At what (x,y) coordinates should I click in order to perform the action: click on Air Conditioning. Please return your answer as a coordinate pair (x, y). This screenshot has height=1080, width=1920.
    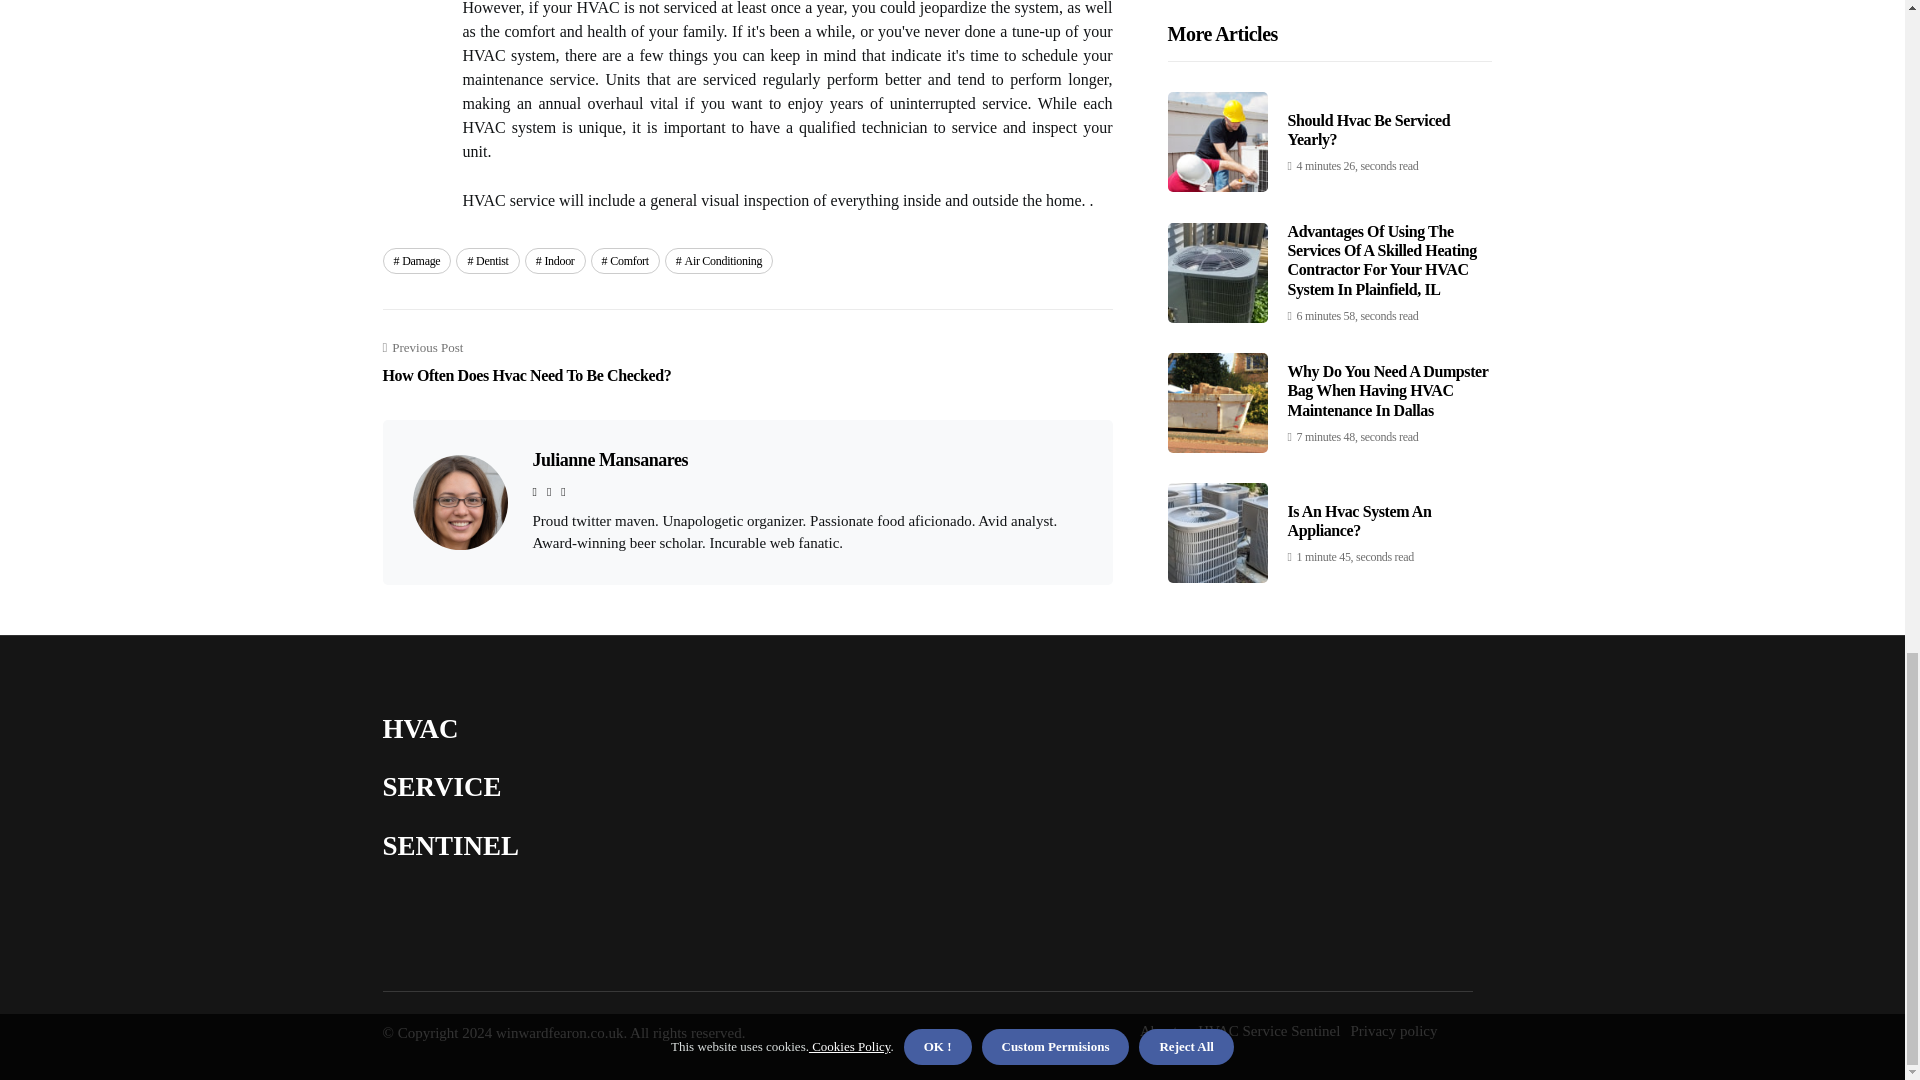
    Looking at the image, I should click on (626, 261).